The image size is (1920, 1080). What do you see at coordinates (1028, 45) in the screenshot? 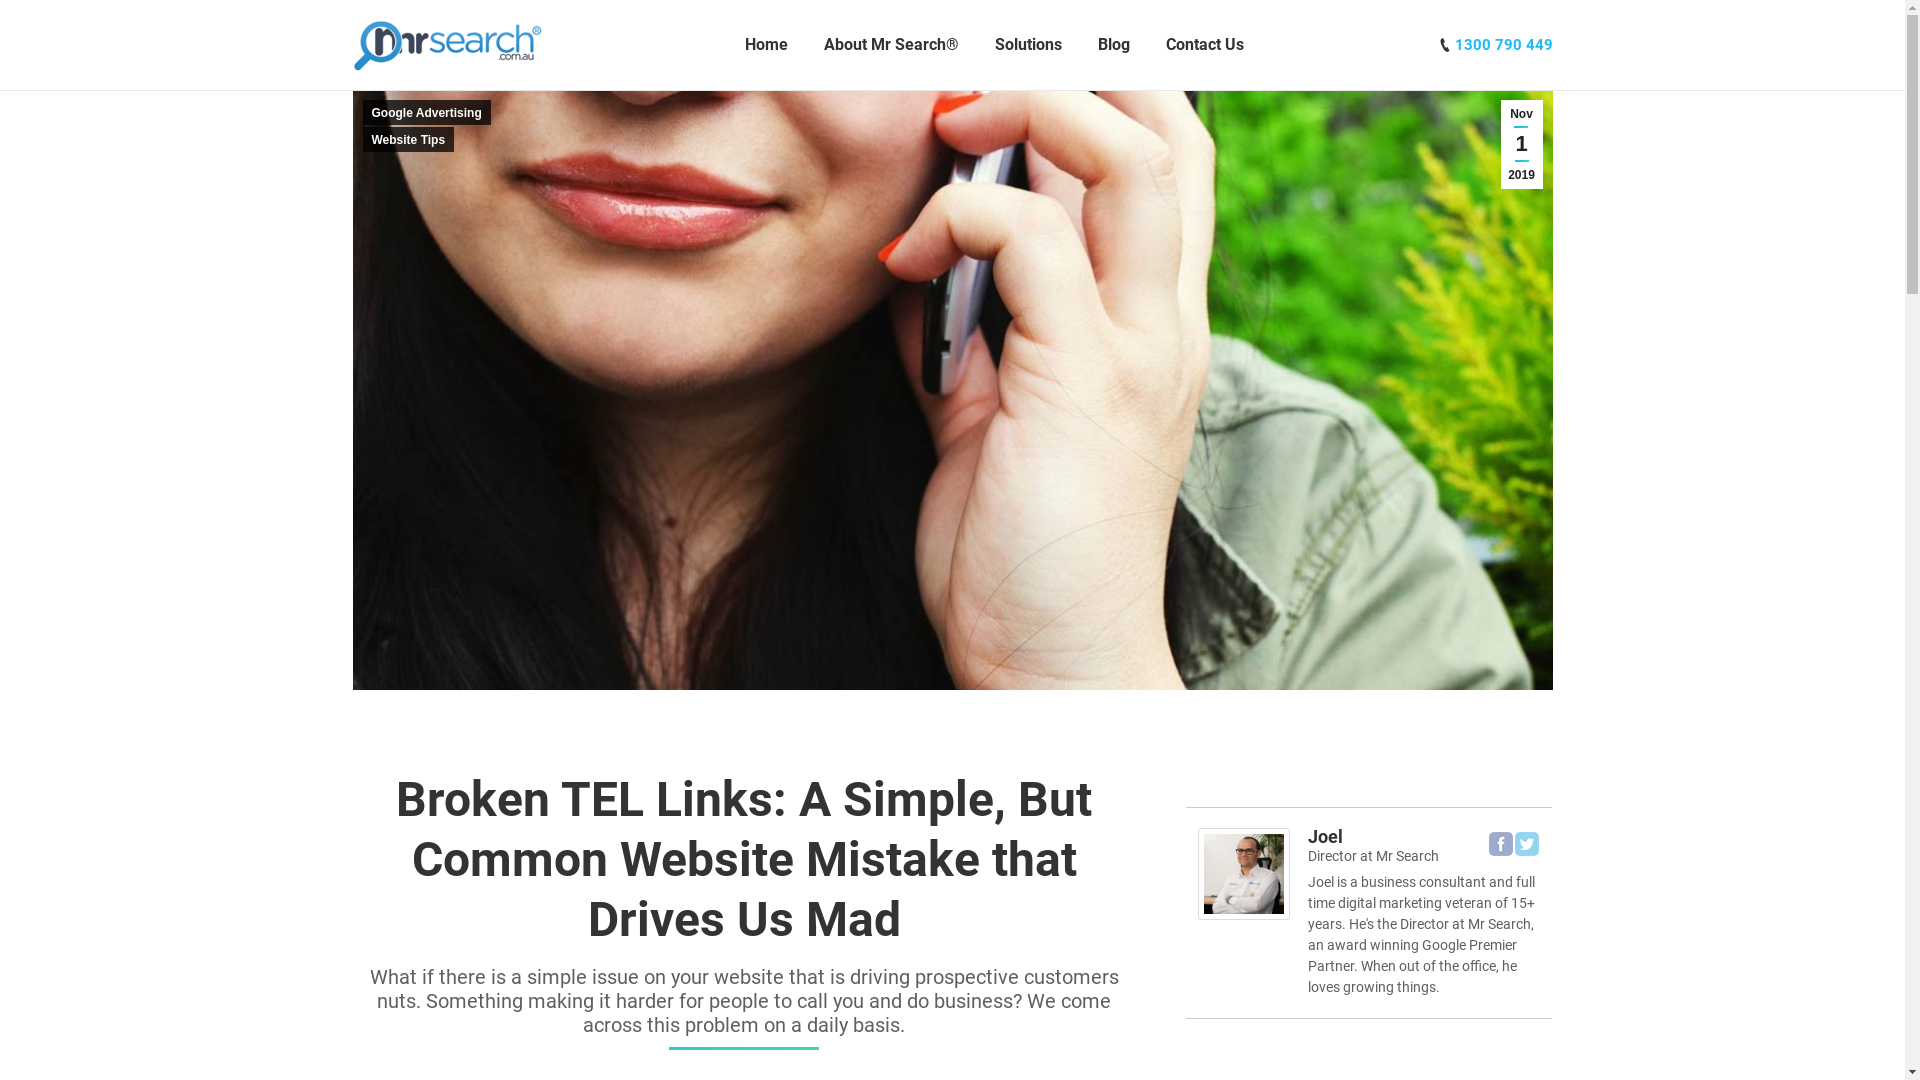
I see `Solutions` at bounding box center [1028, 45].